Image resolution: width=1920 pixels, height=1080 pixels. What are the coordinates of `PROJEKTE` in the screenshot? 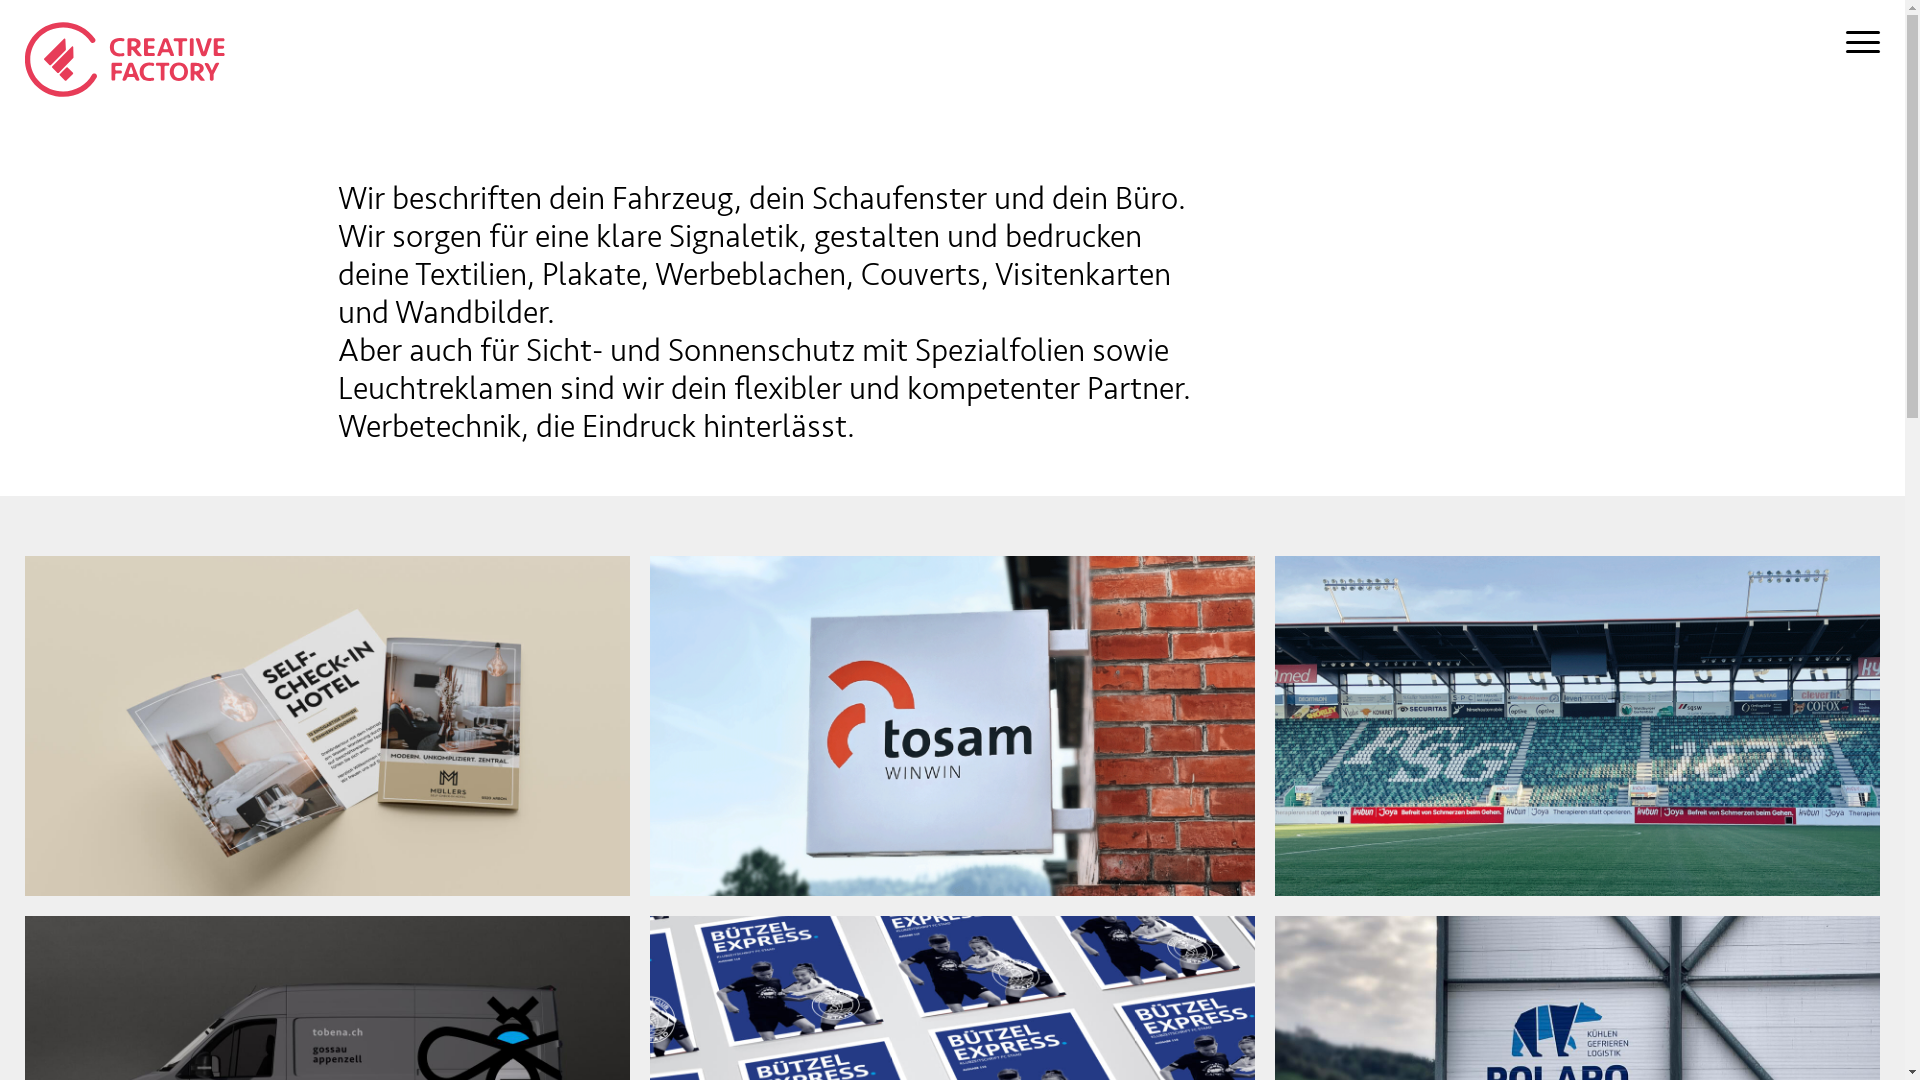 It's located at (290, 400).